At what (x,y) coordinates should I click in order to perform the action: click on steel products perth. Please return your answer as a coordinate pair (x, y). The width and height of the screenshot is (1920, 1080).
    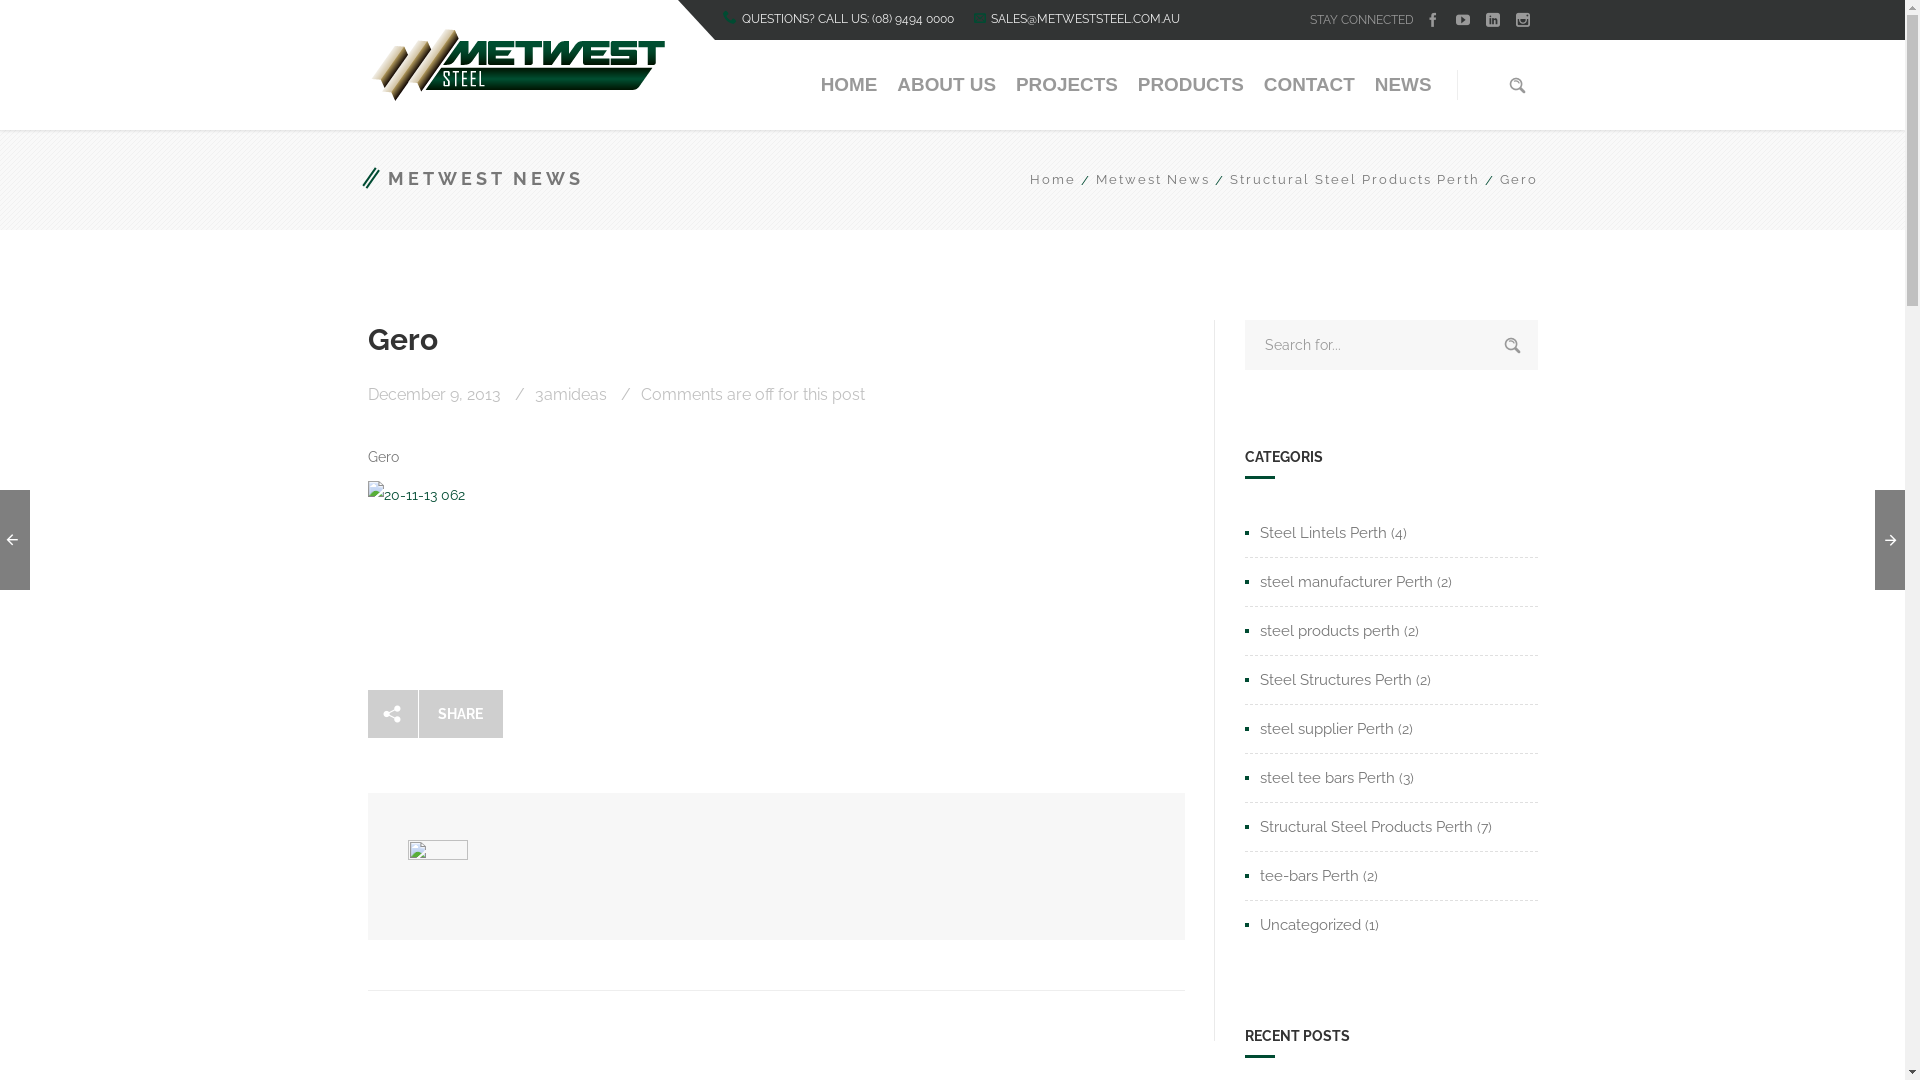
    Looking at the image, I should click on (1322, 631).